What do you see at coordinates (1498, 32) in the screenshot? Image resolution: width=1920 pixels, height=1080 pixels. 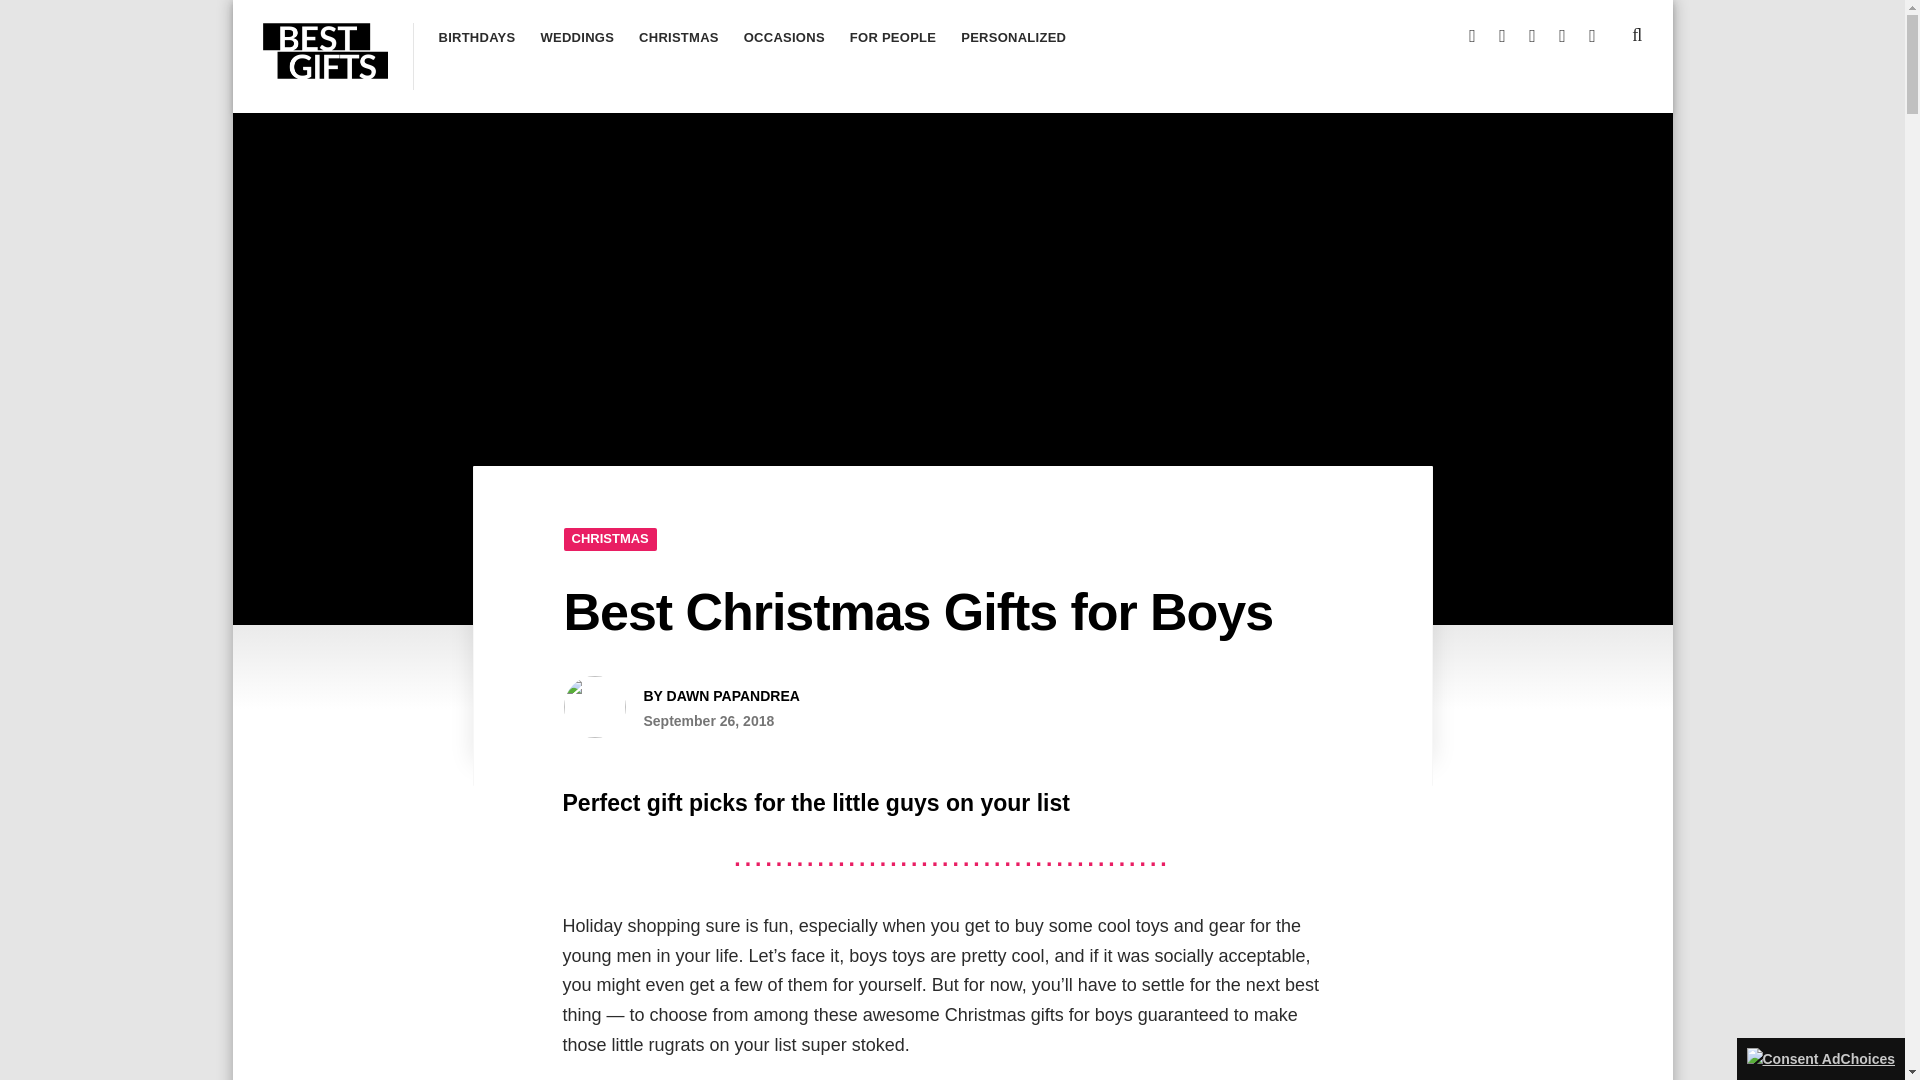 I see `Twitter` at bounding box center [1498, 32].